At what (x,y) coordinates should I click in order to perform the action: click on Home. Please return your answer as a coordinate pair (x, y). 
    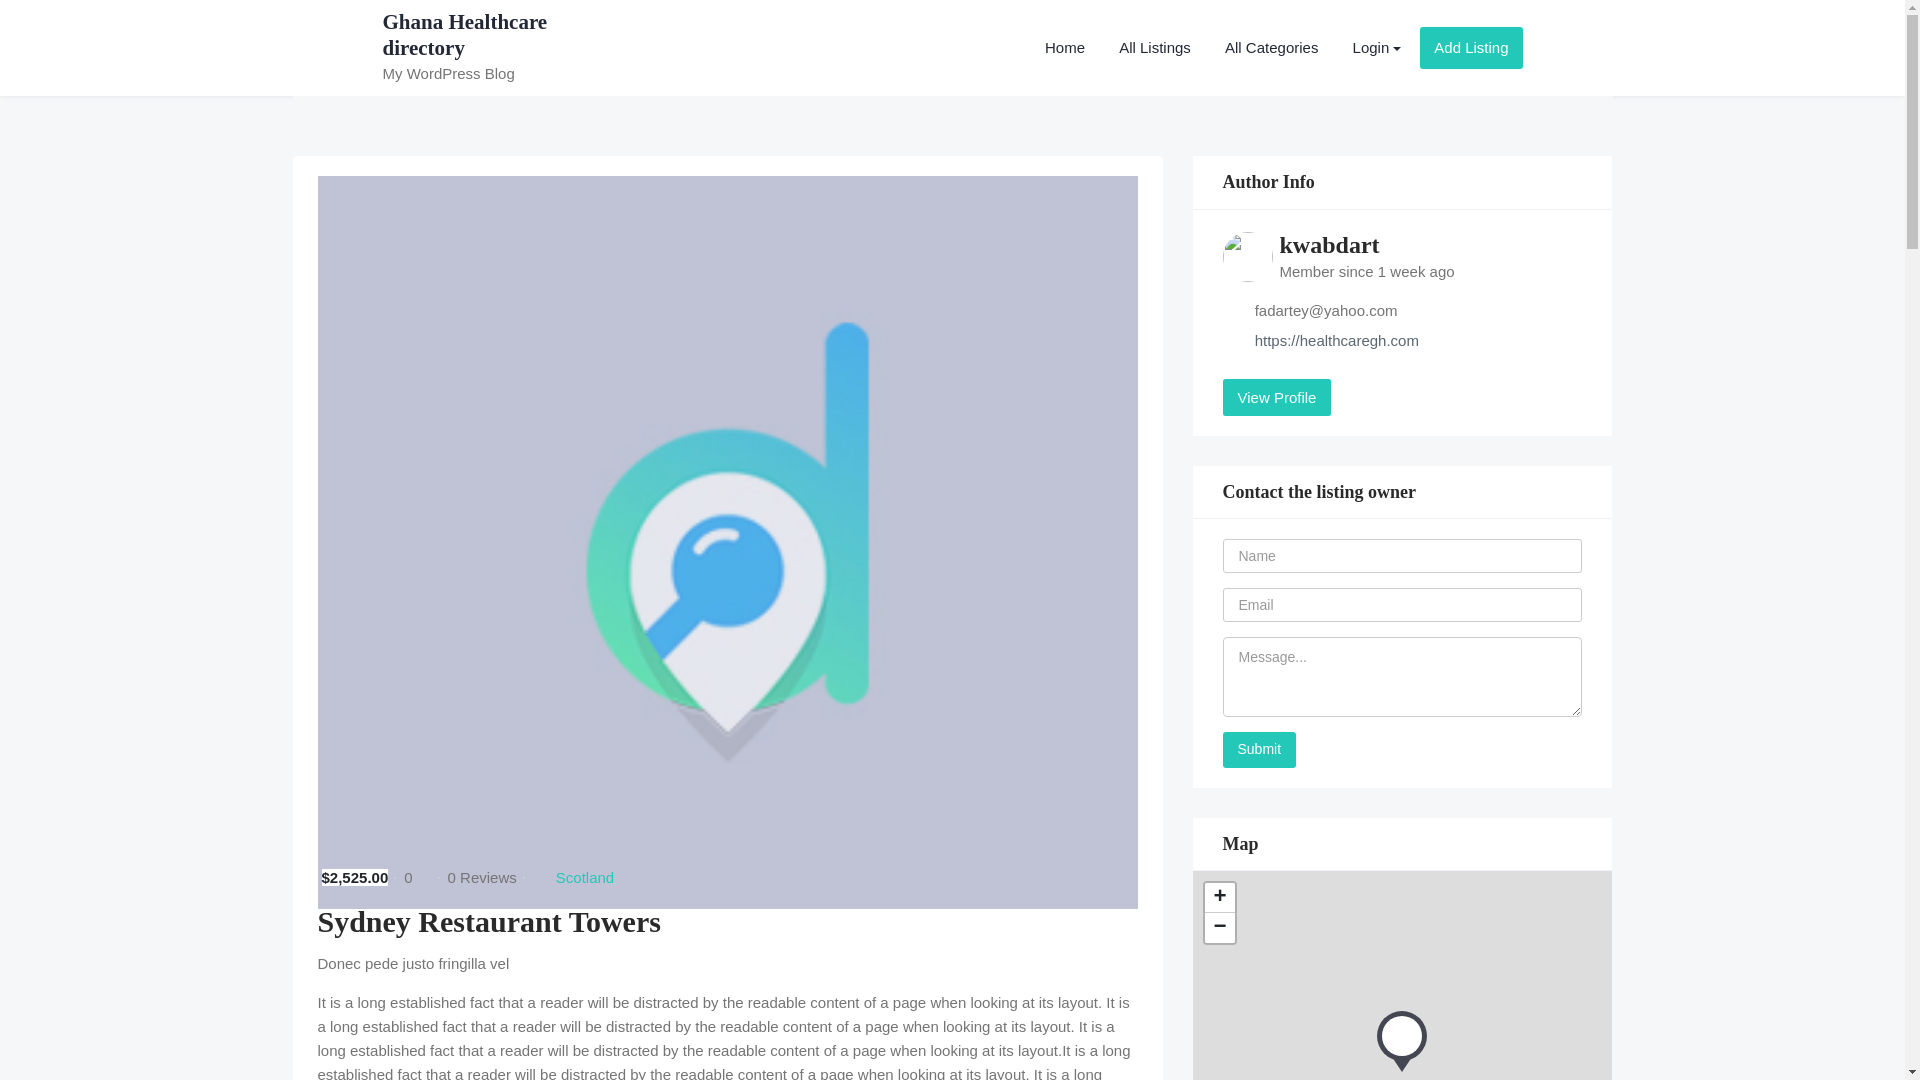
    Looking at the image, I should click on (1064, 48).